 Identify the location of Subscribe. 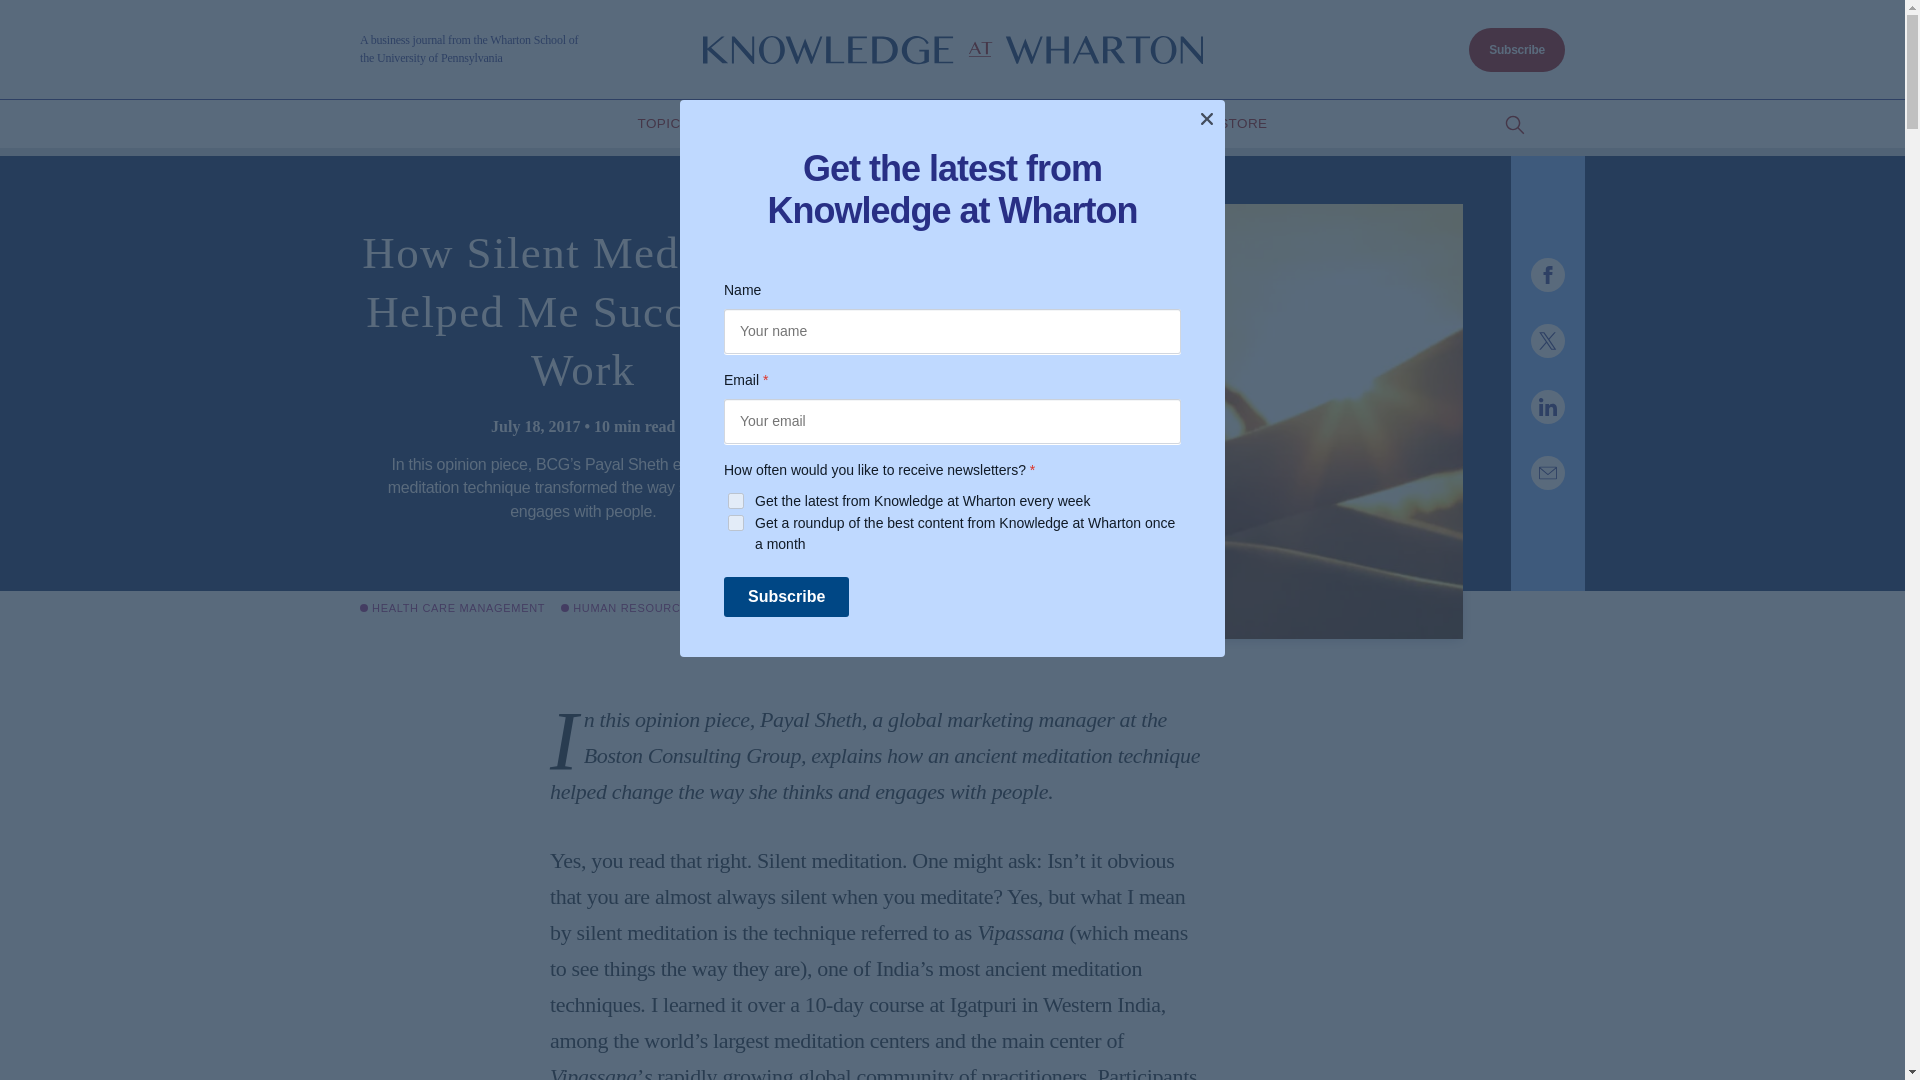
(1516, 50).